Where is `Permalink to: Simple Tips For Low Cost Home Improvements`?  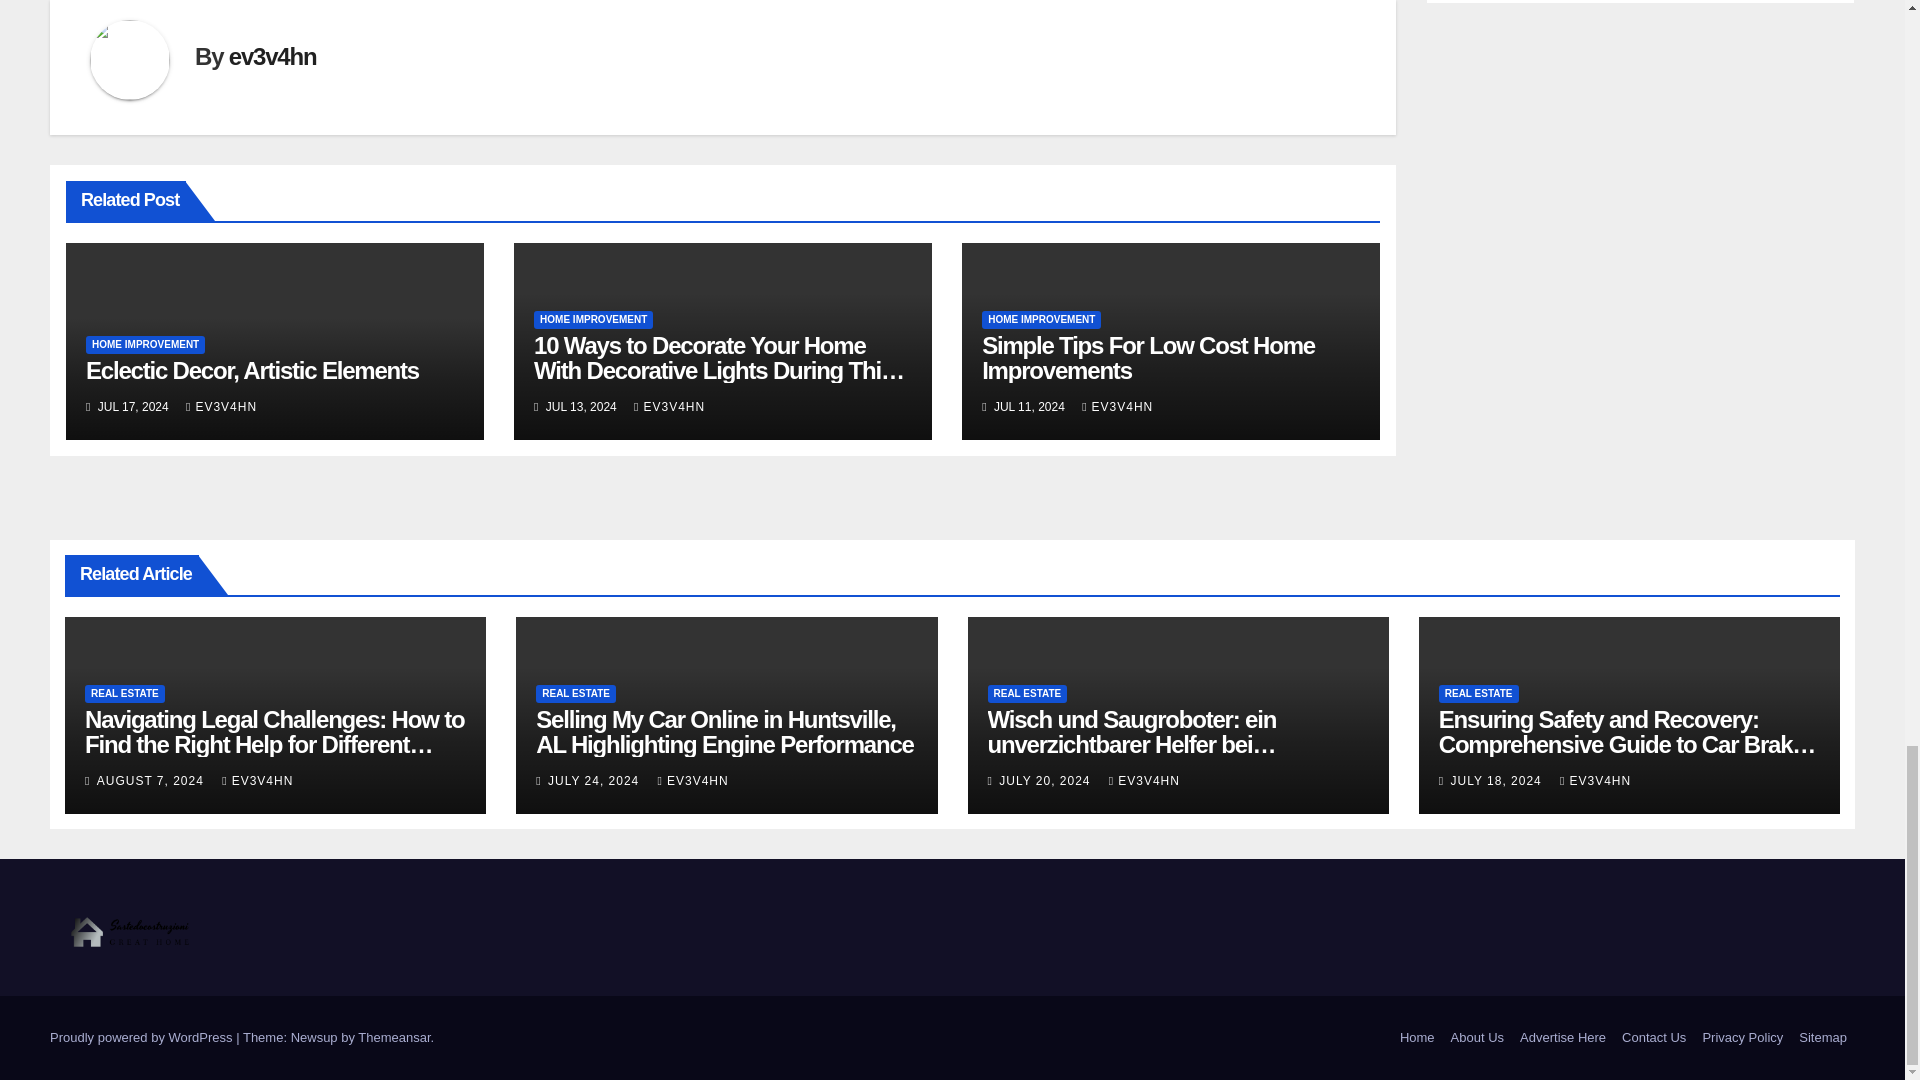
Permalink to: Simple Tips For Low Cost Home Improvements is located at coordinates (1148, 358).